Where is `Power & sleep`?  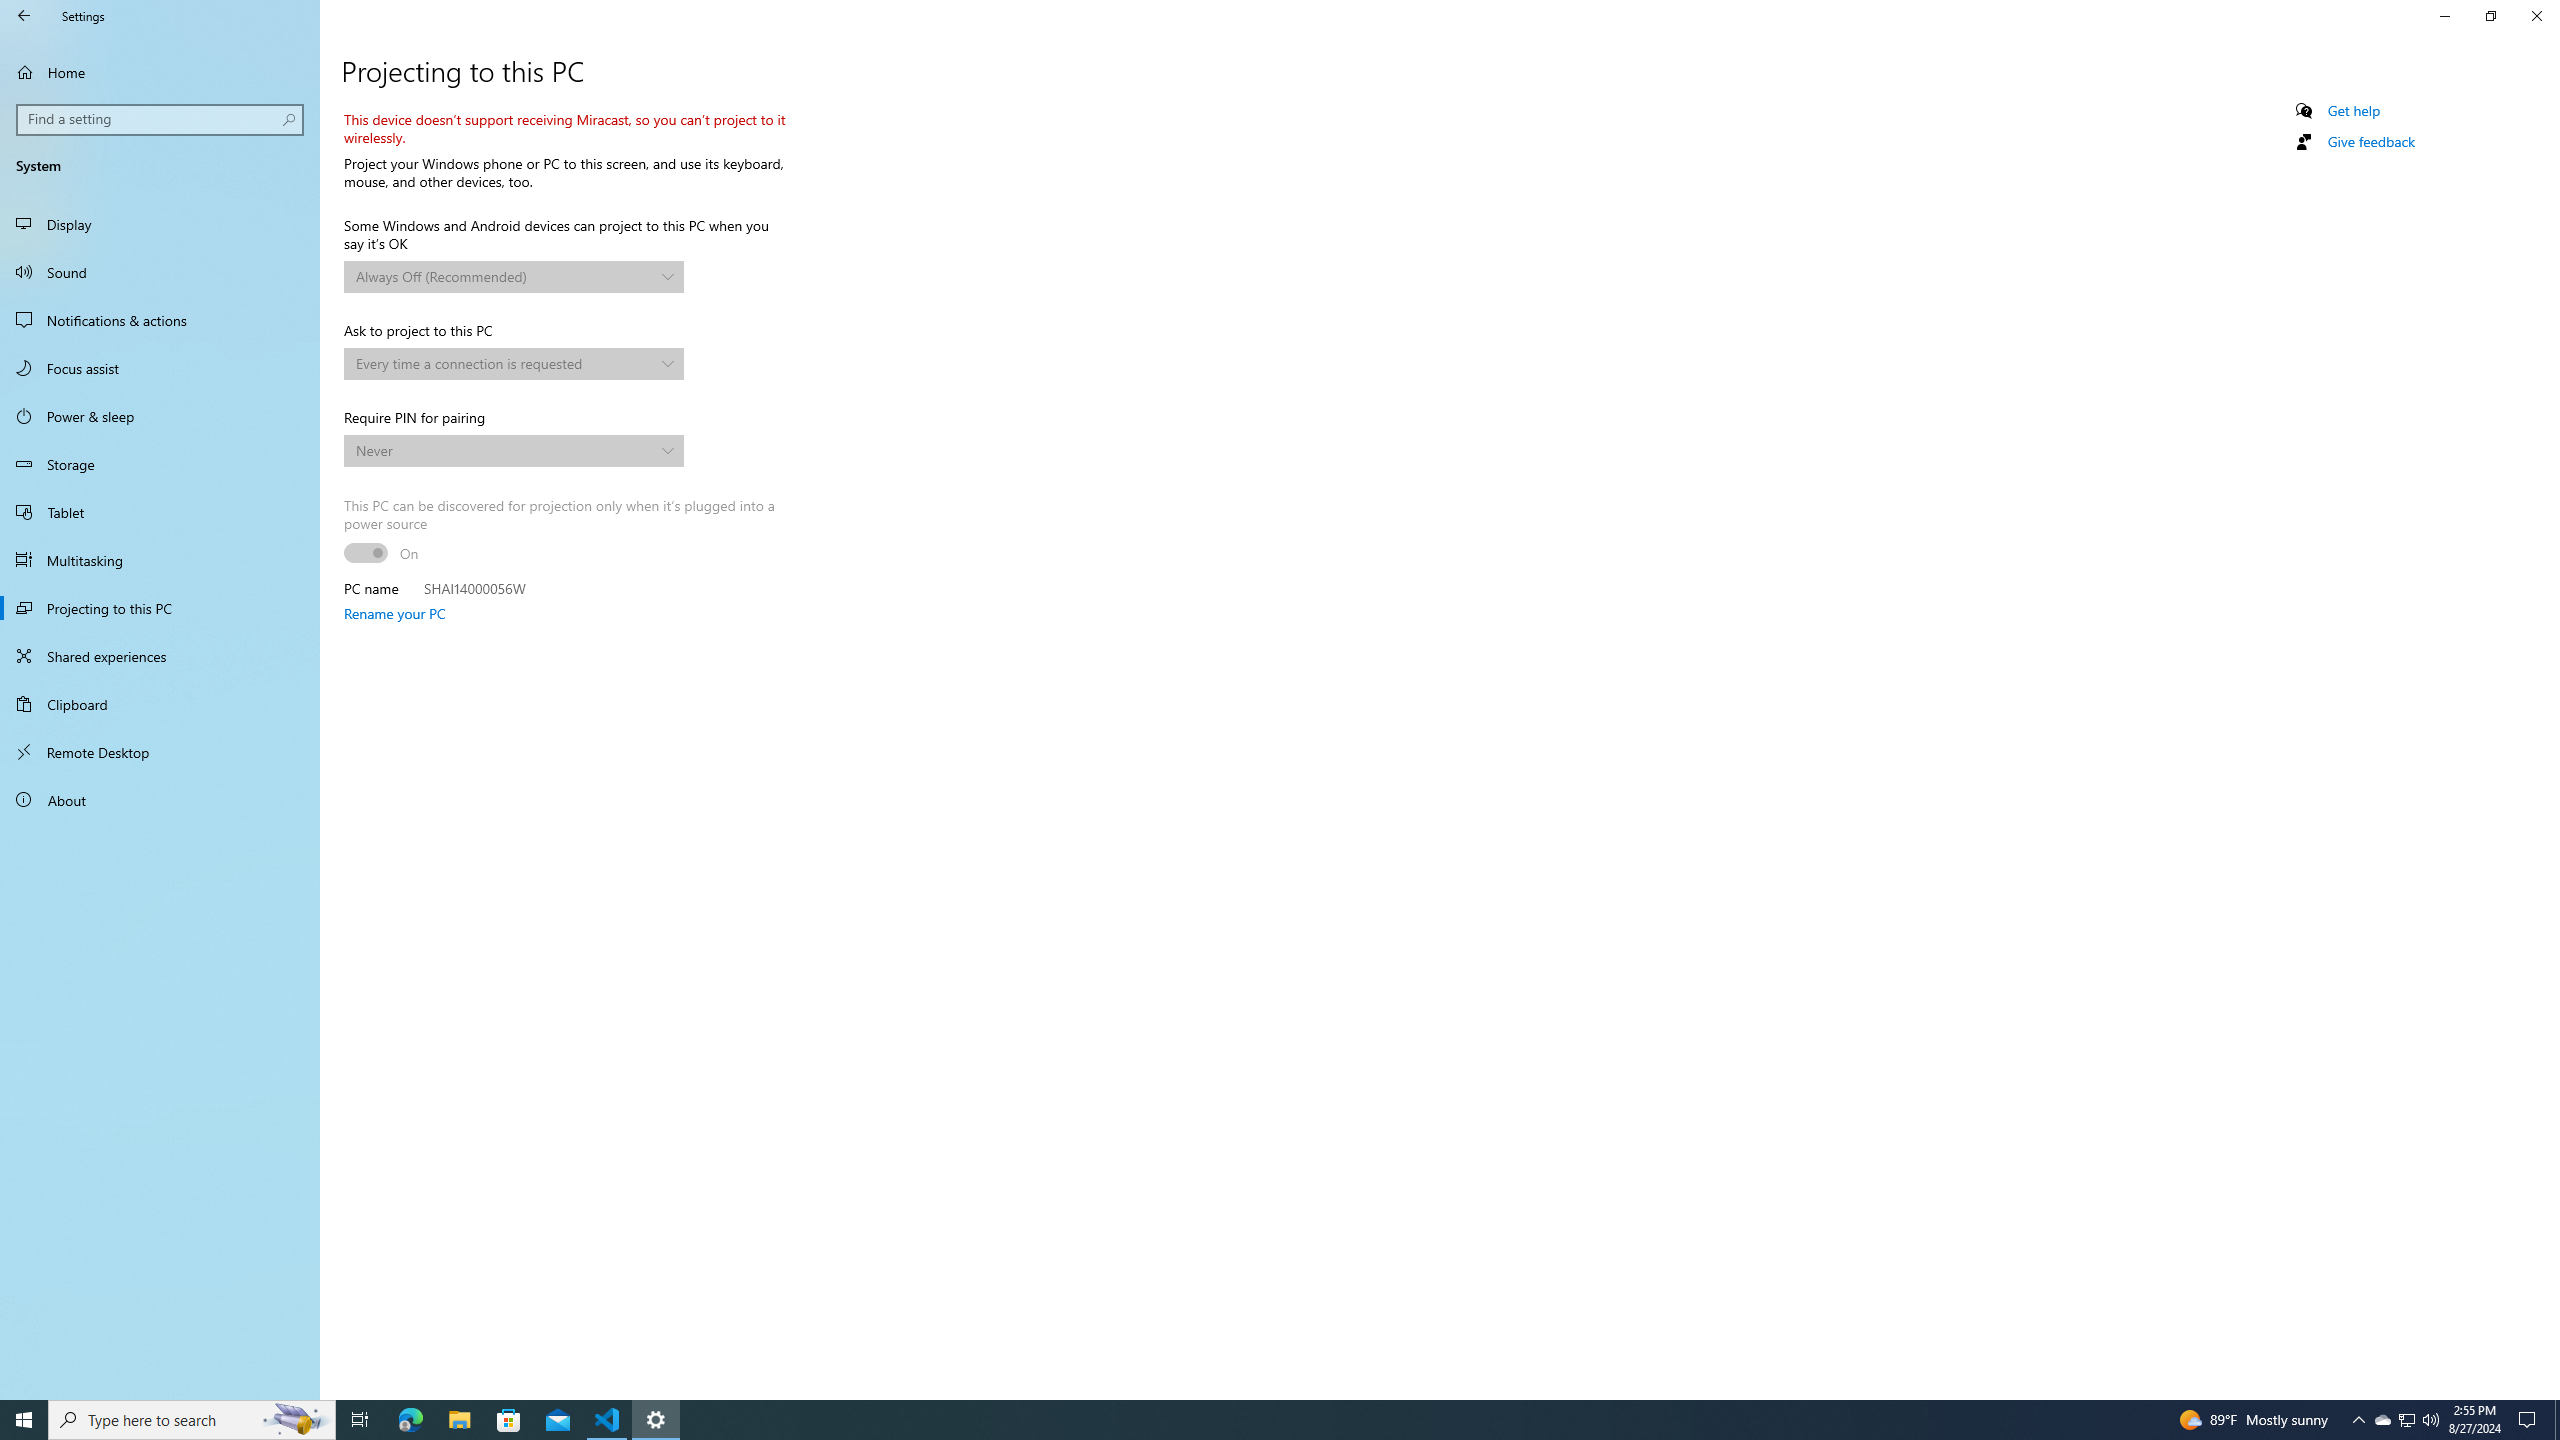
Power & sleep is located at coordinates (160, 416).